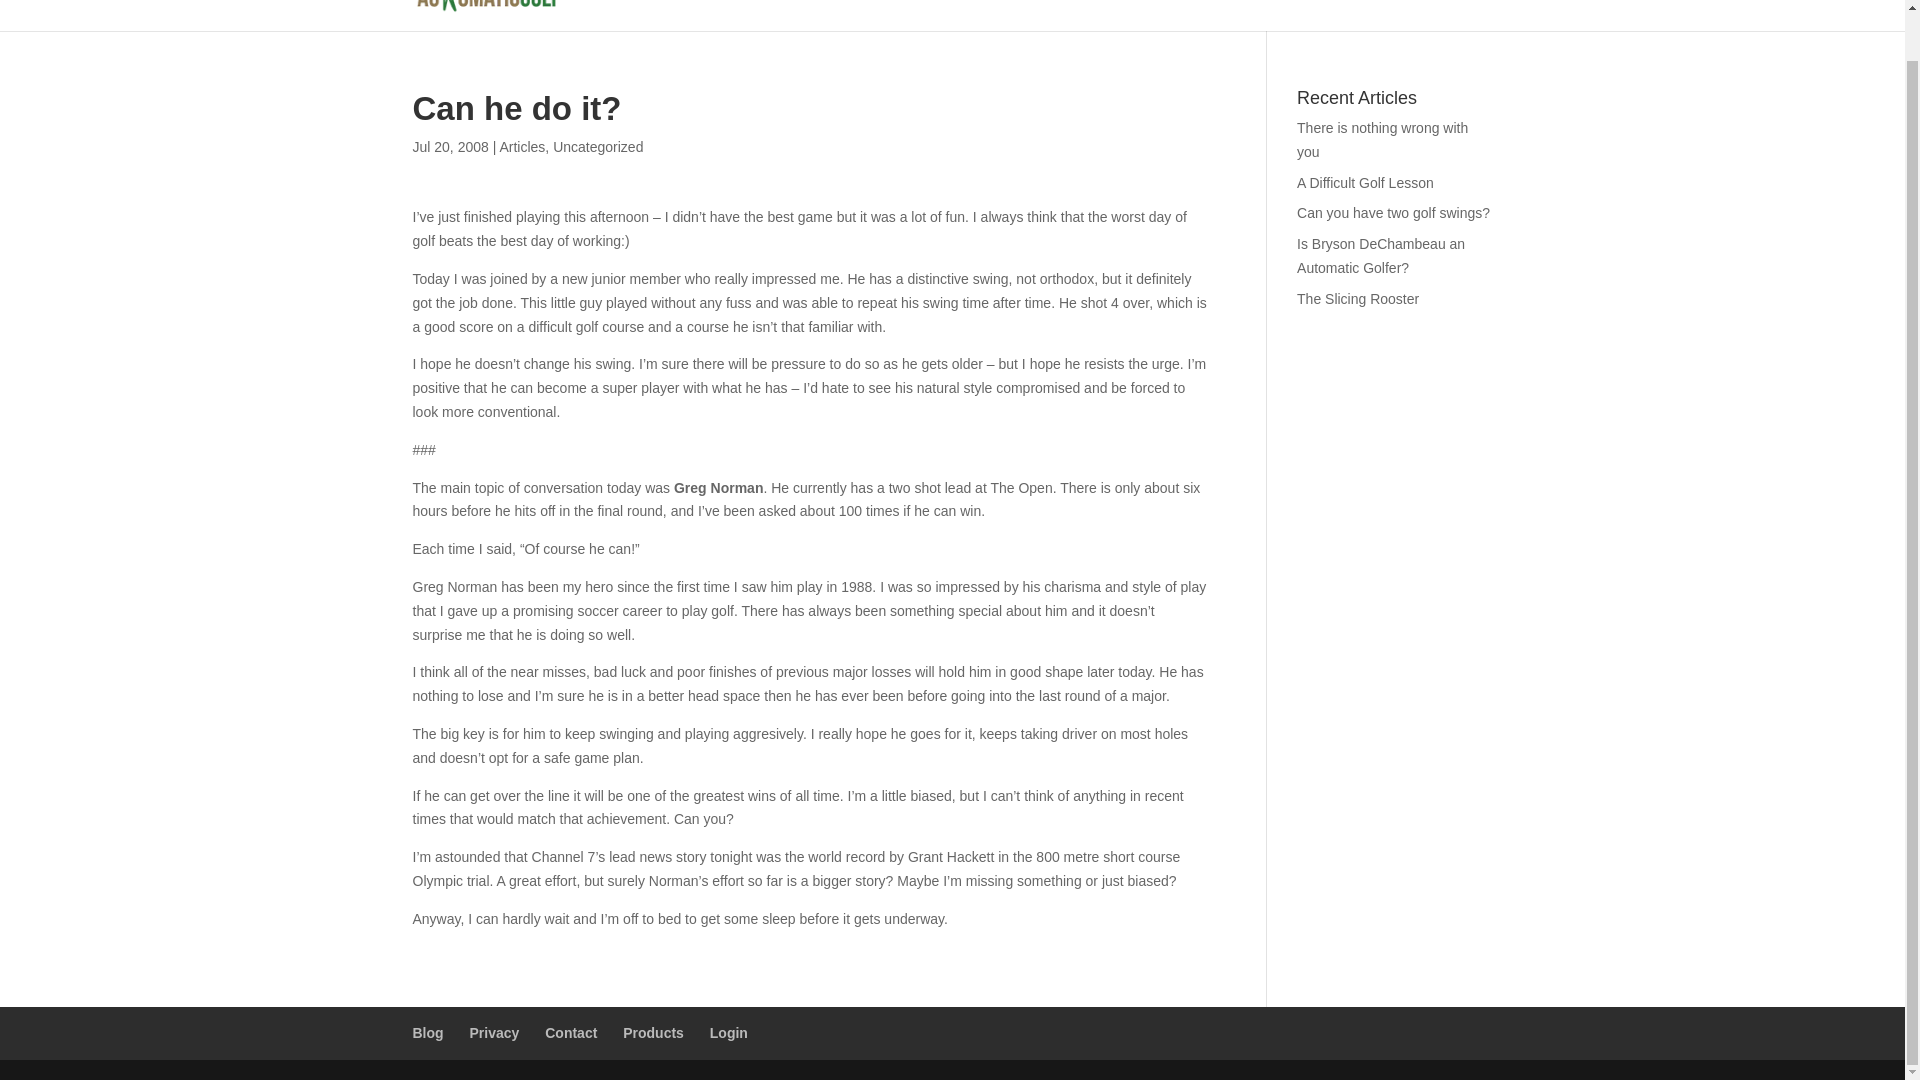 The width and height of the screenshot is (1920, 1080). I want to click on Login, so click(729, 1032).